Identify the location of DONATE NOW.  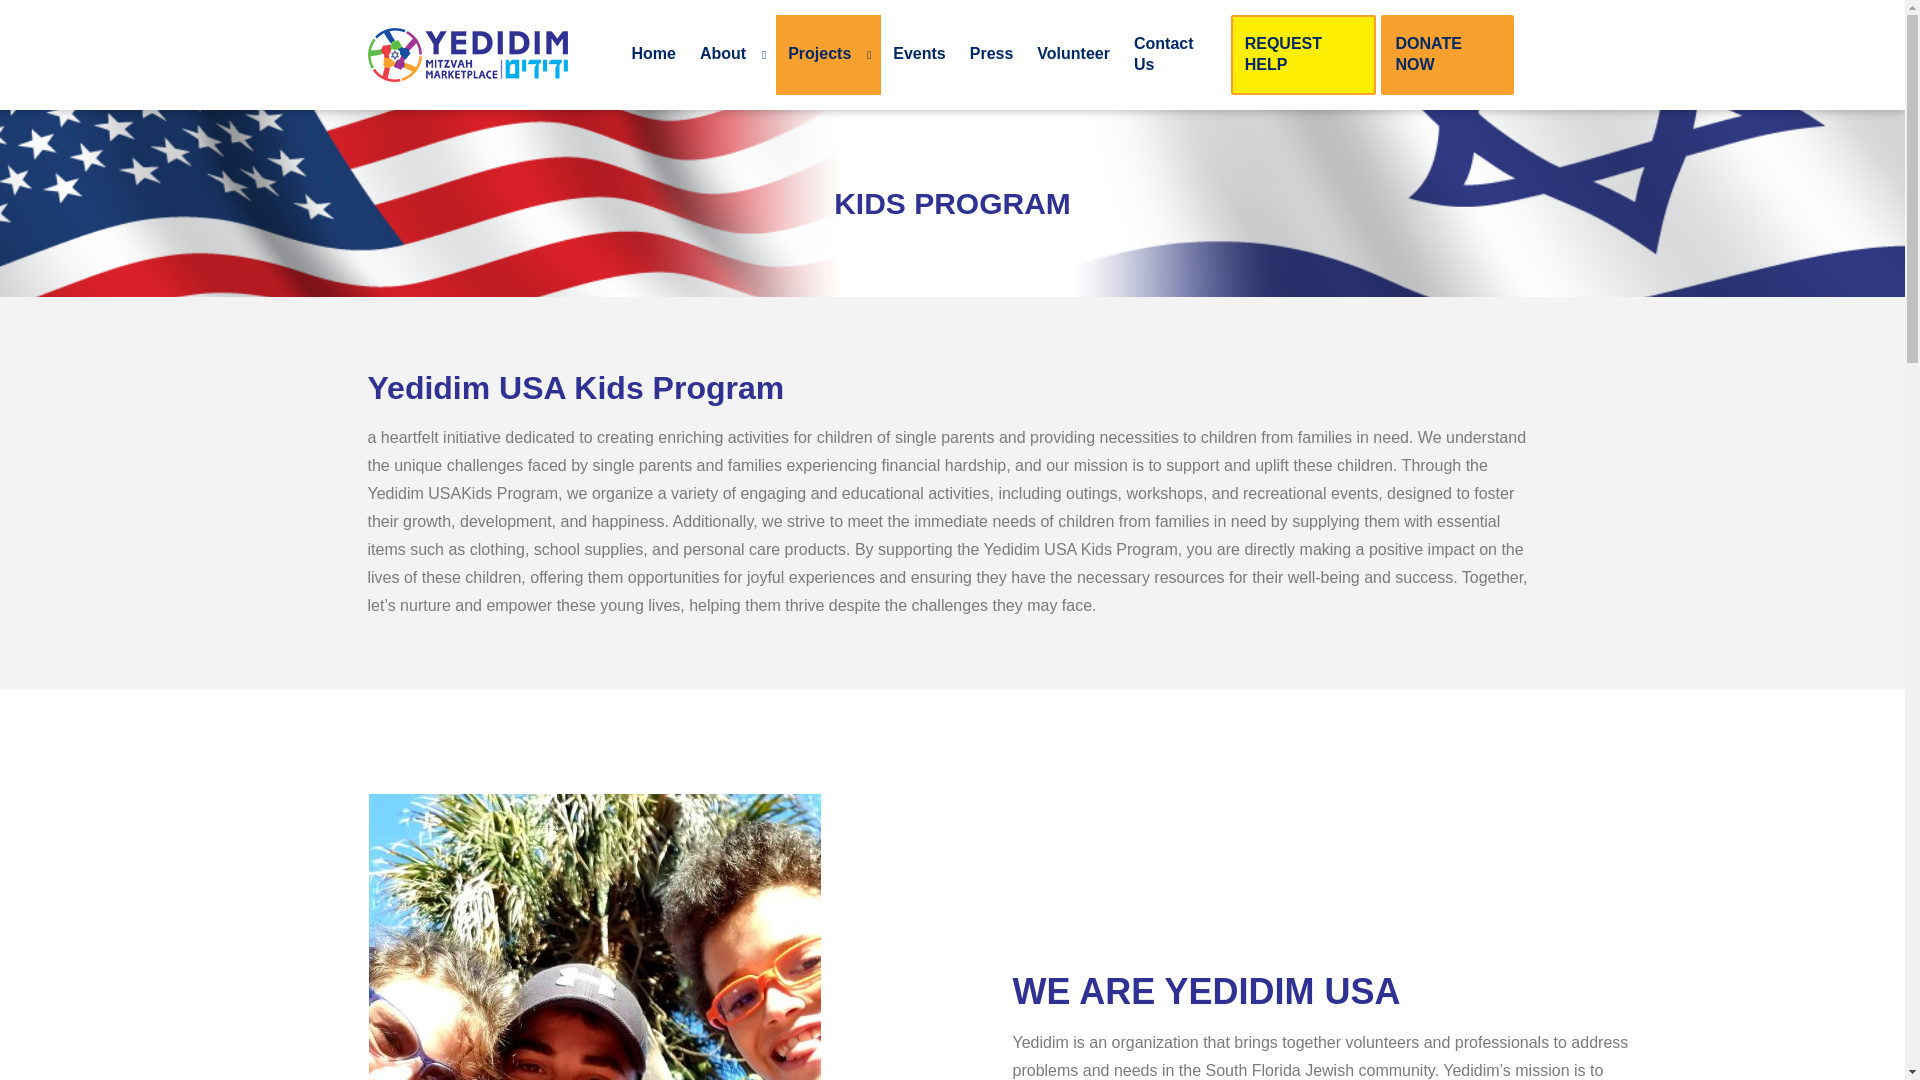
(1446, 54).